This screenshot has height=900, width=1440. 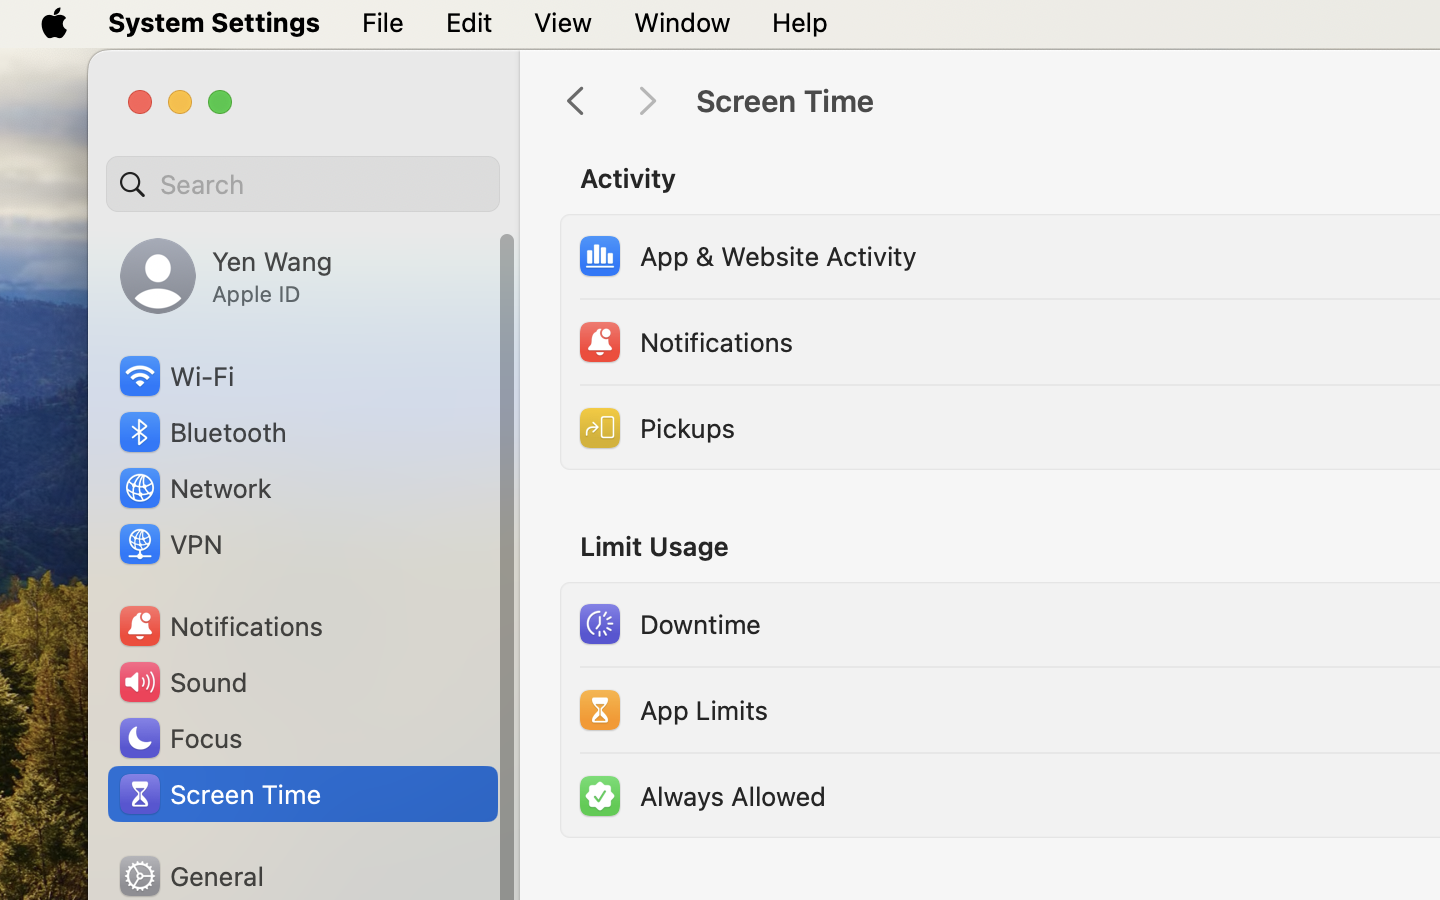 I want to click on General, so click(x=190, y=876).